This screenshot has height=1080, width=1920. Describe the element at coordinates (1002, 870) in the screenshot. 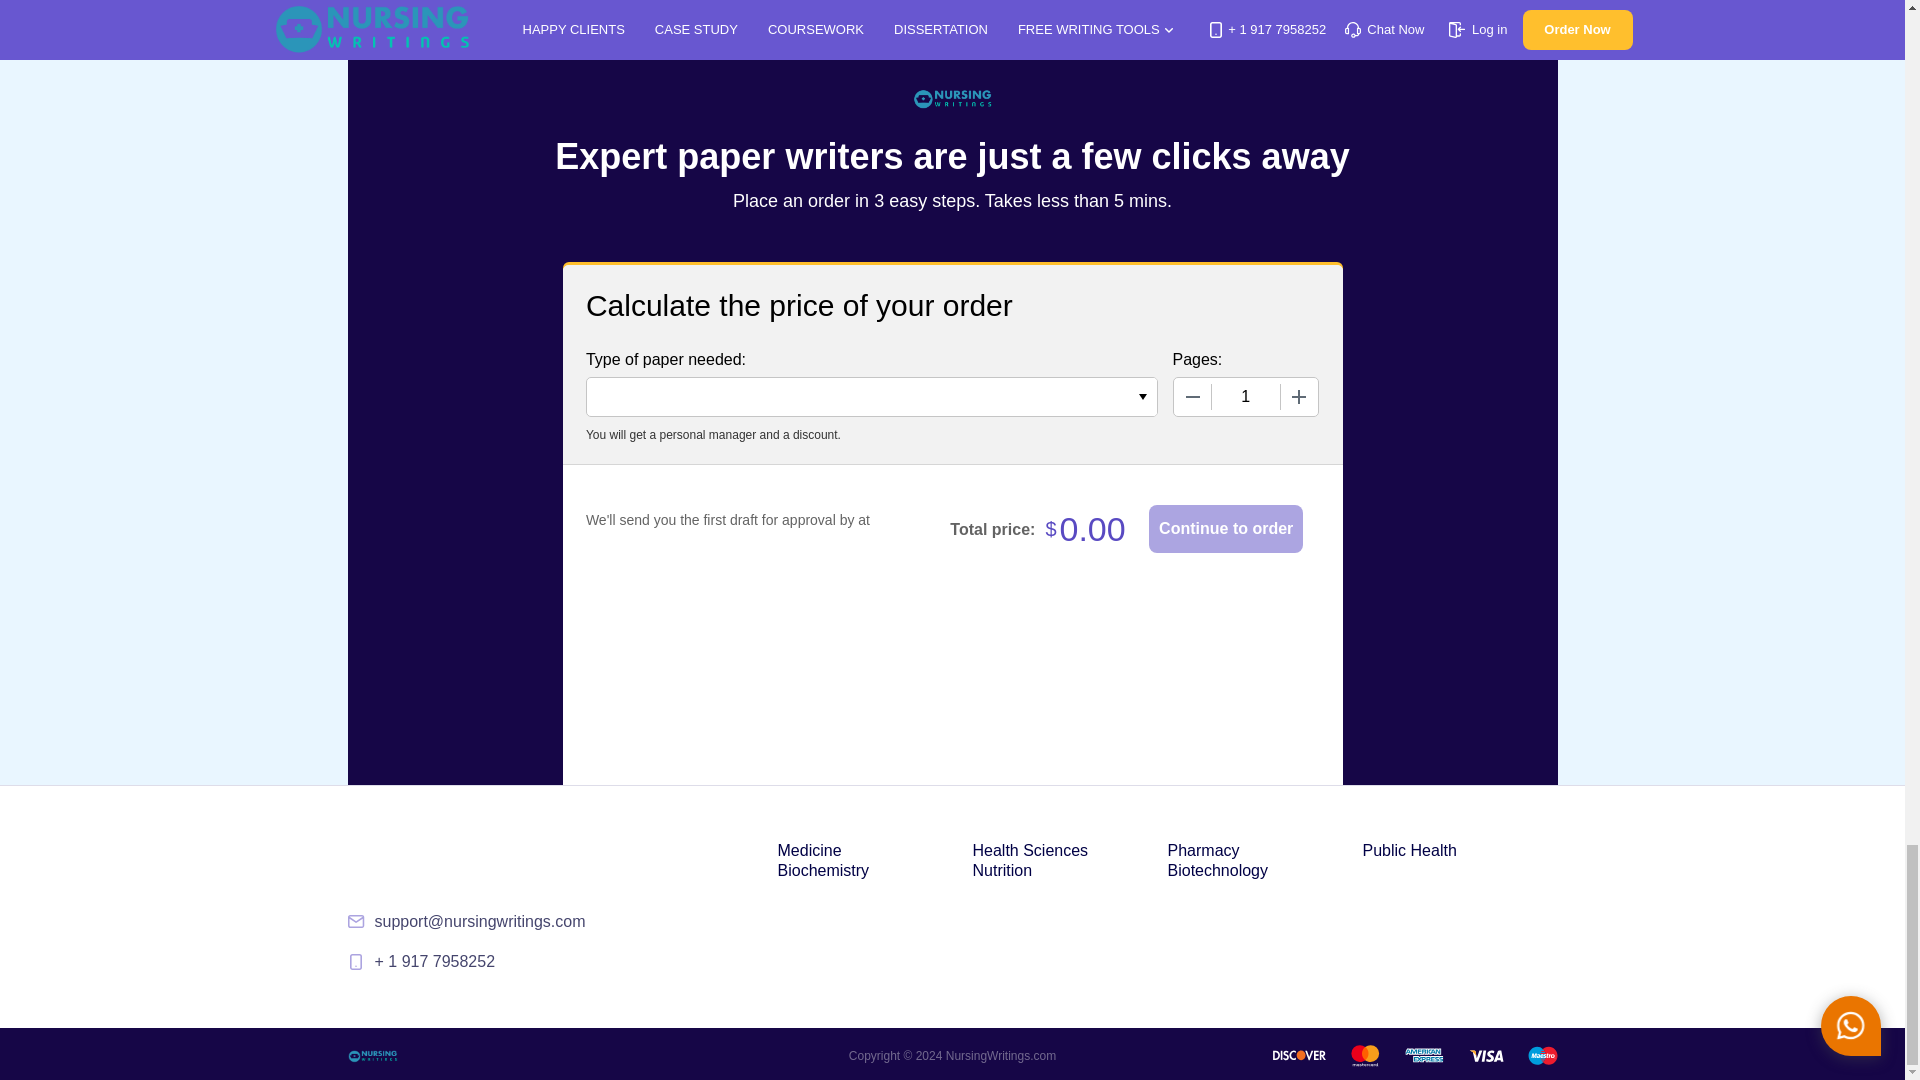

I see `Nutrition` at that location.